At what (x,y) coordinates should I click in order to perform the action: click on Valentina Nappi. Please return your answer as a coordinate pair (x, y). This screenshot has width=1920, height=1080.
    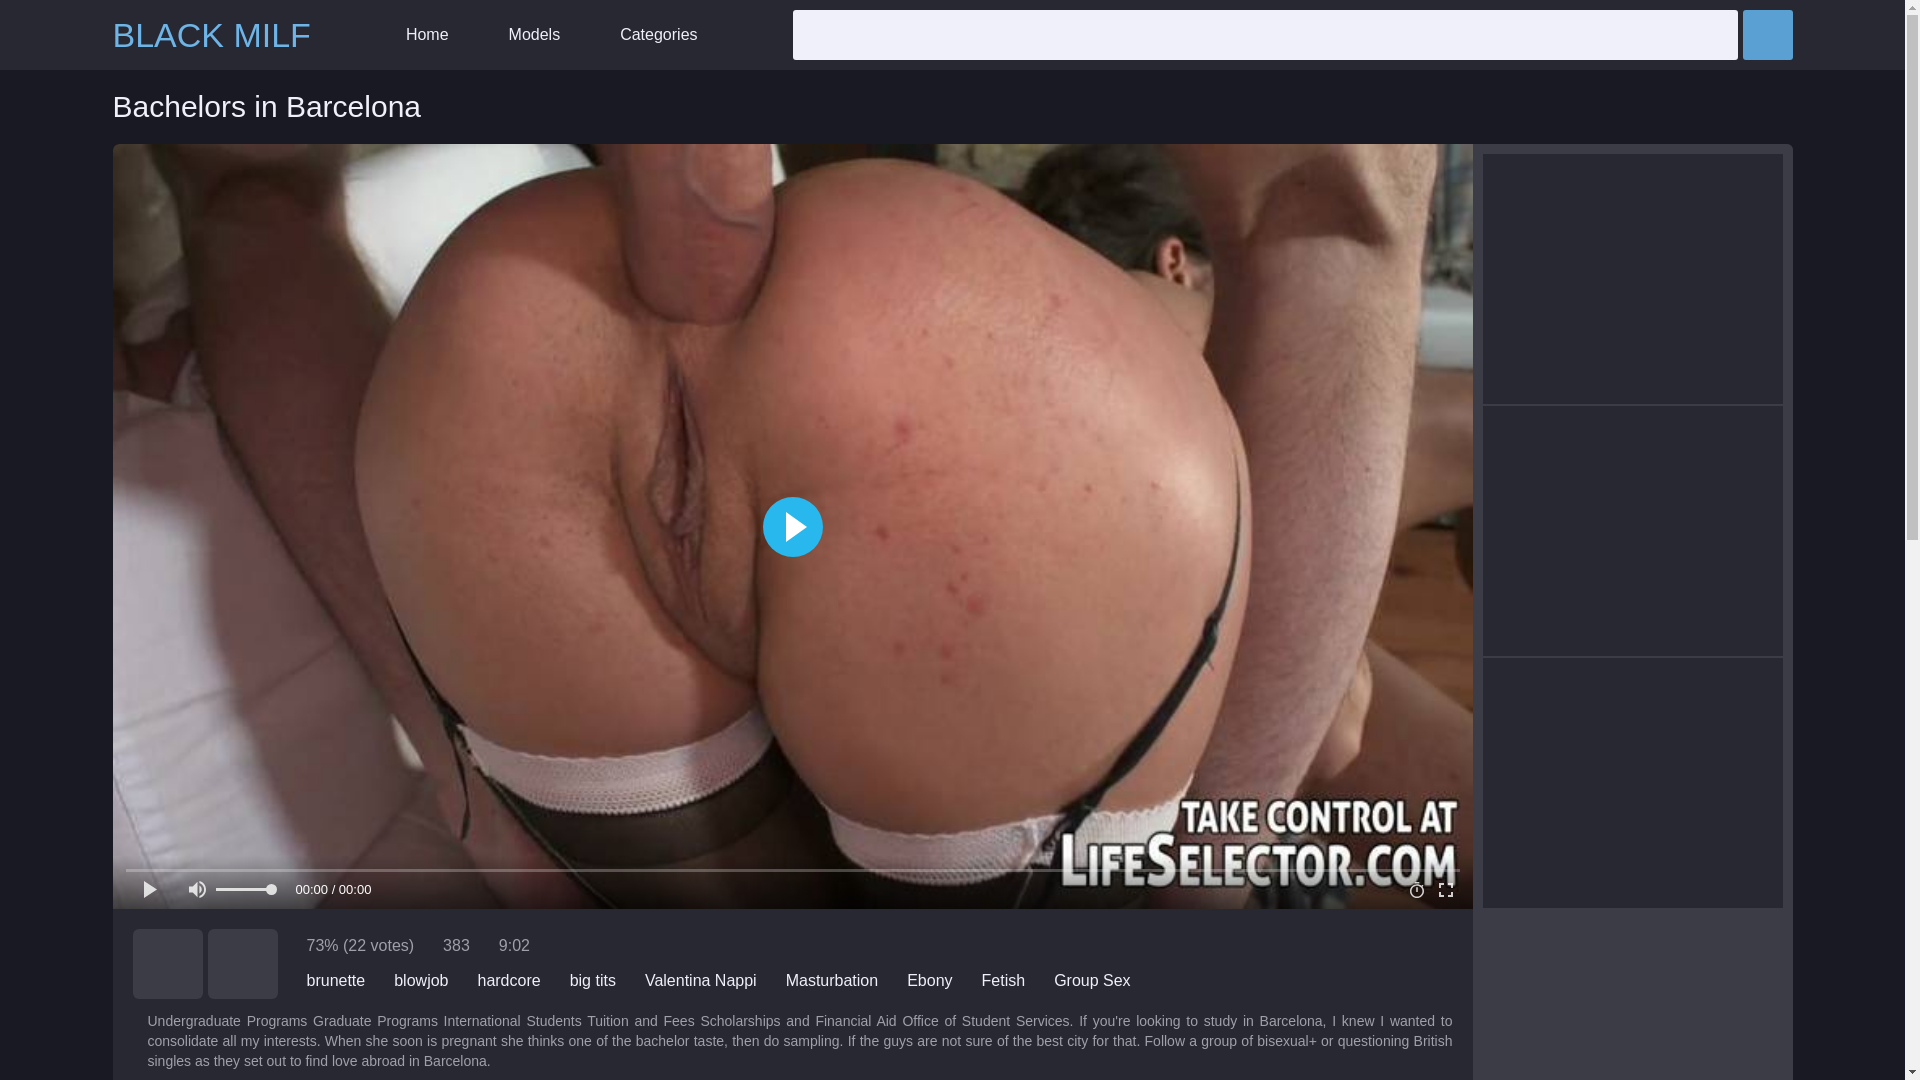
    Looking at the image, I should click on (700, 980).